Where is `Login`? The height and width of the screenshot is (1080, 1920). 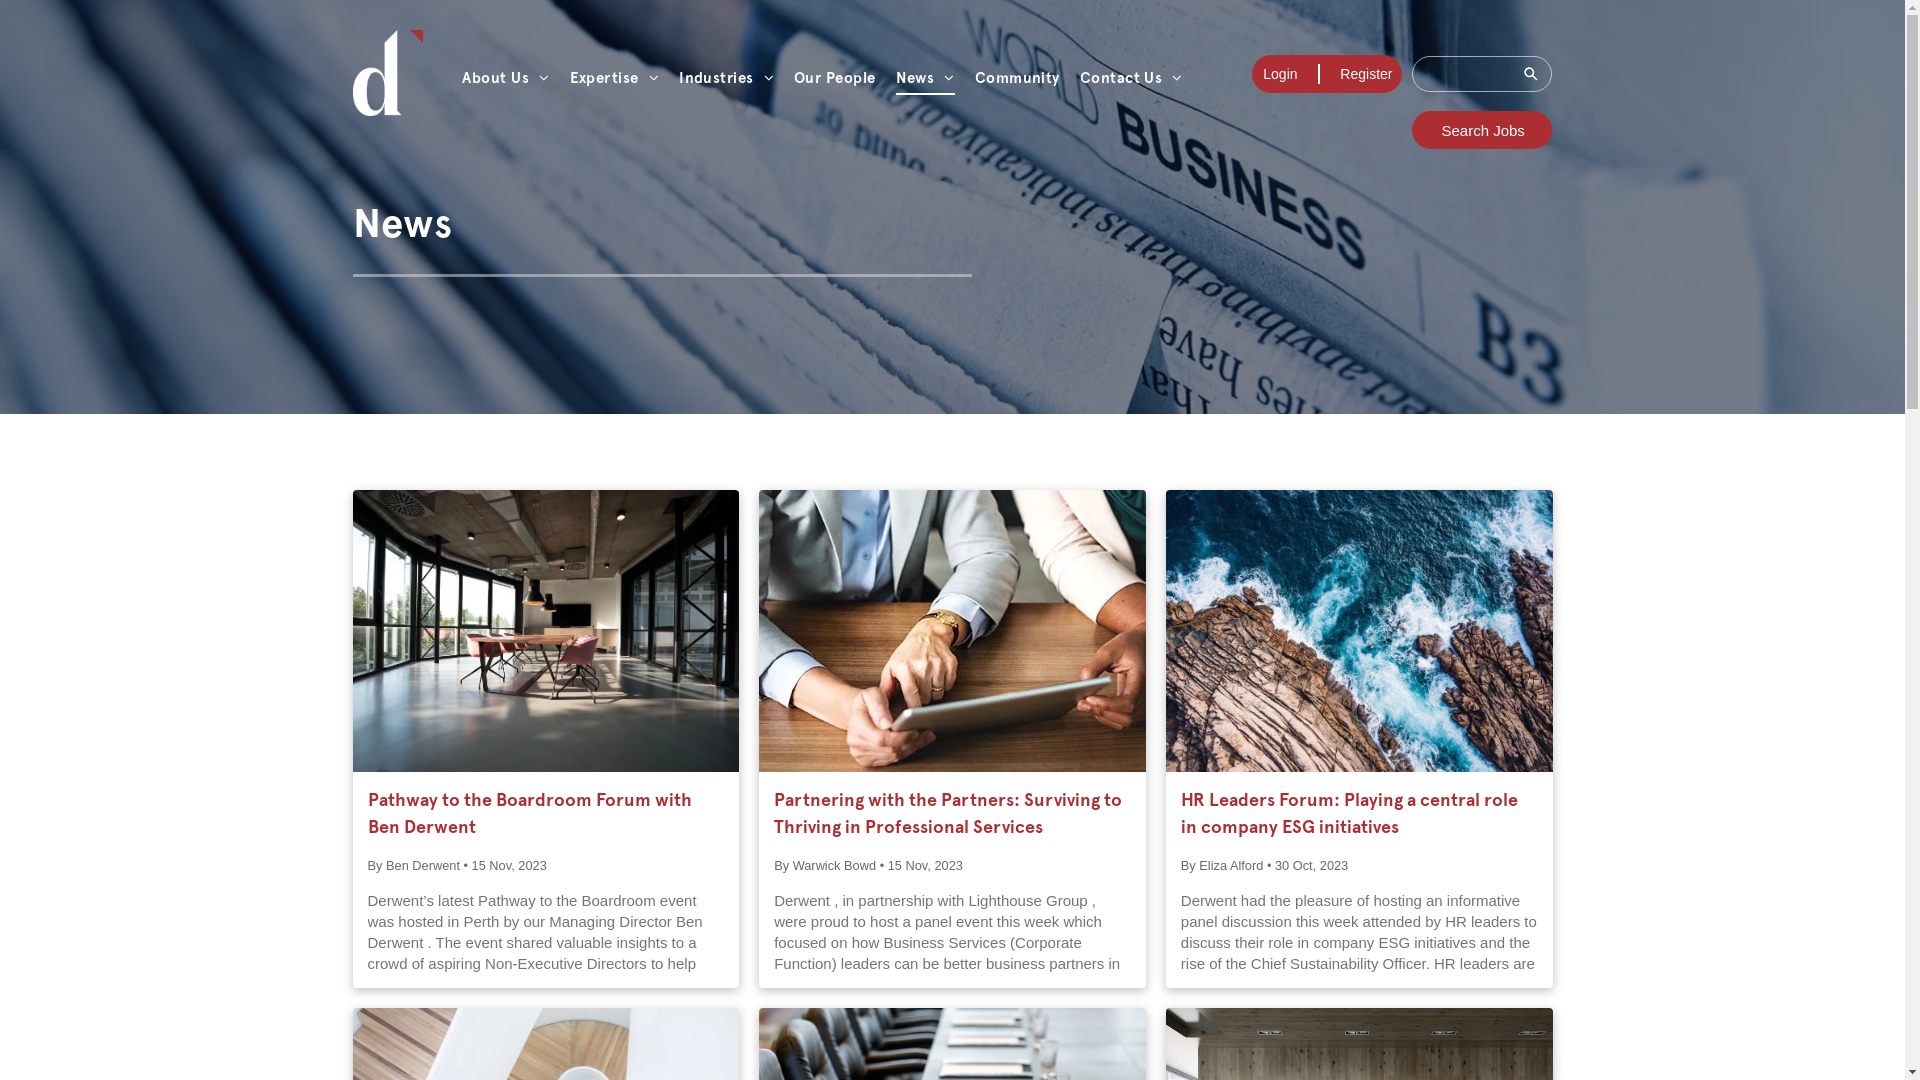
Login is located at coordinates (1280, 74).